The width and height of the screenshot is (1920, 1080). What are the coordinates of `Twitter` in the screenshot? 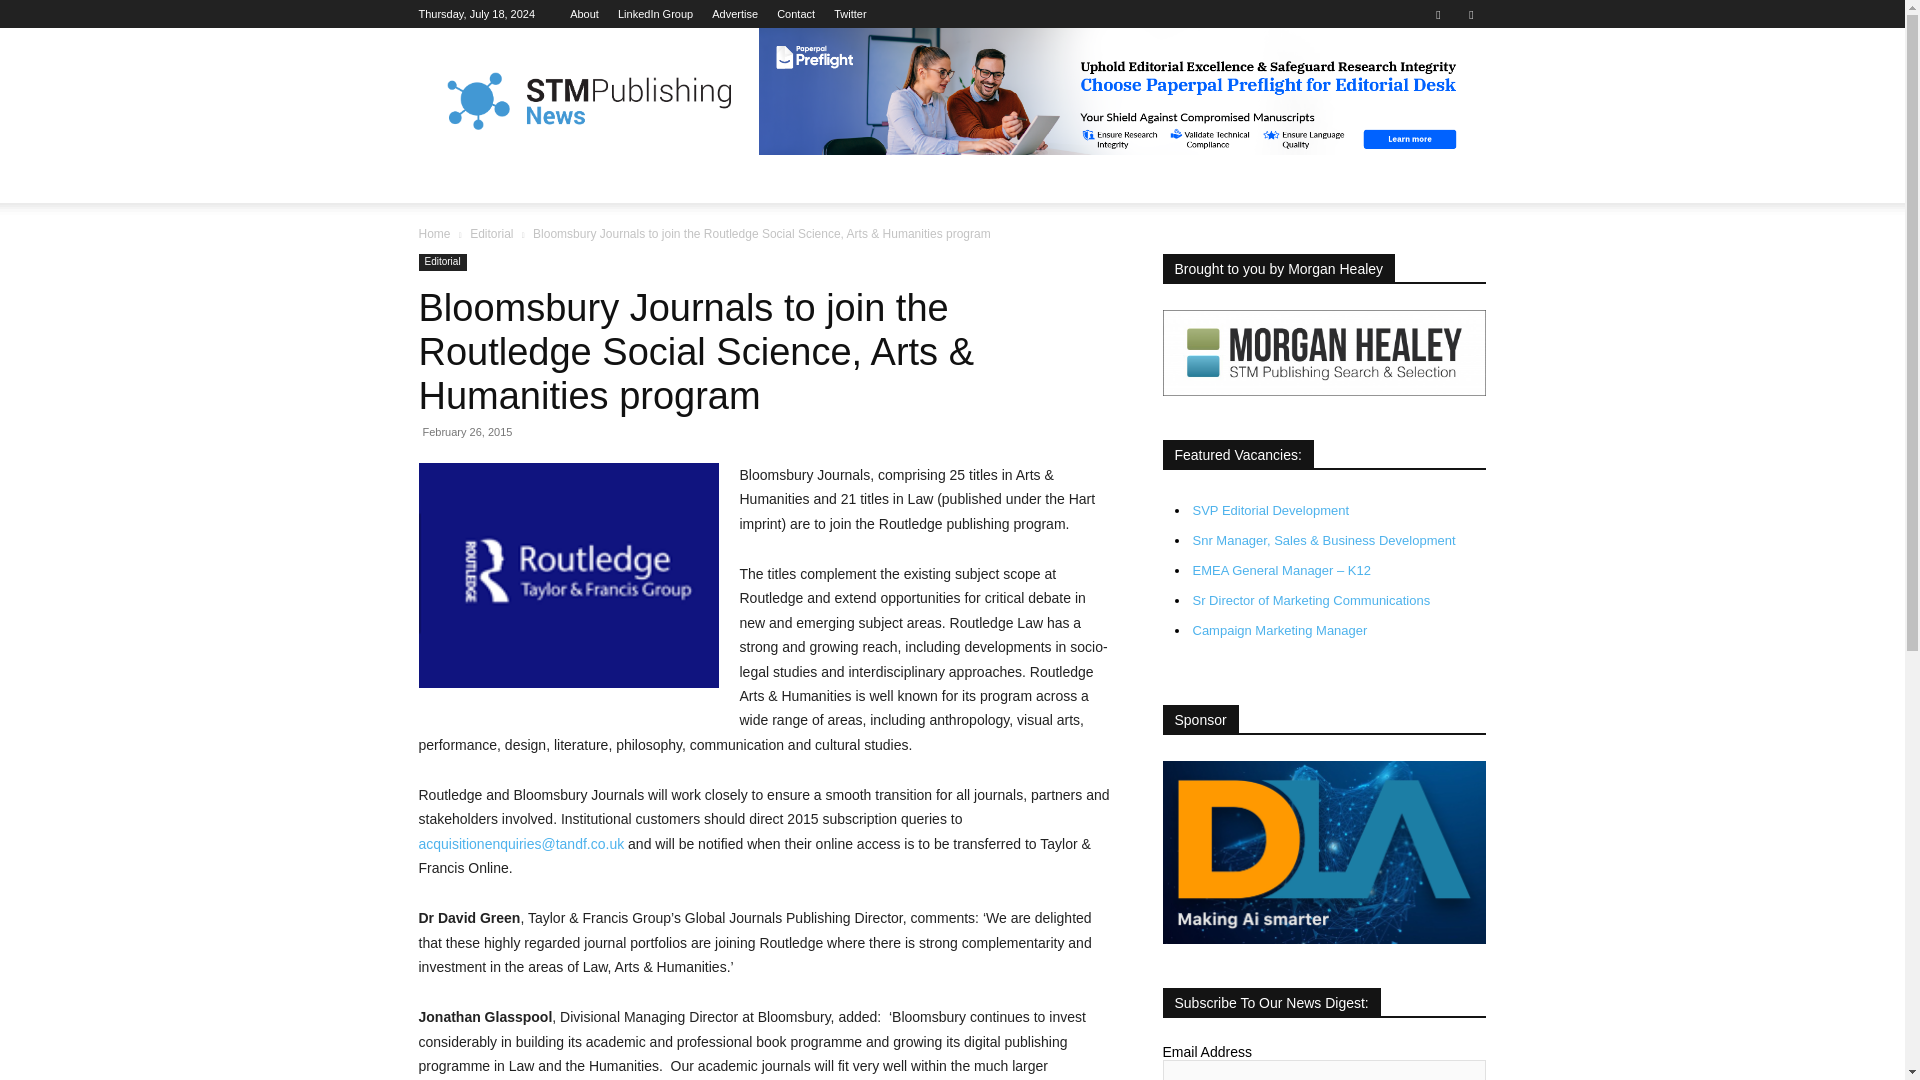 It's located at (1470, 14).